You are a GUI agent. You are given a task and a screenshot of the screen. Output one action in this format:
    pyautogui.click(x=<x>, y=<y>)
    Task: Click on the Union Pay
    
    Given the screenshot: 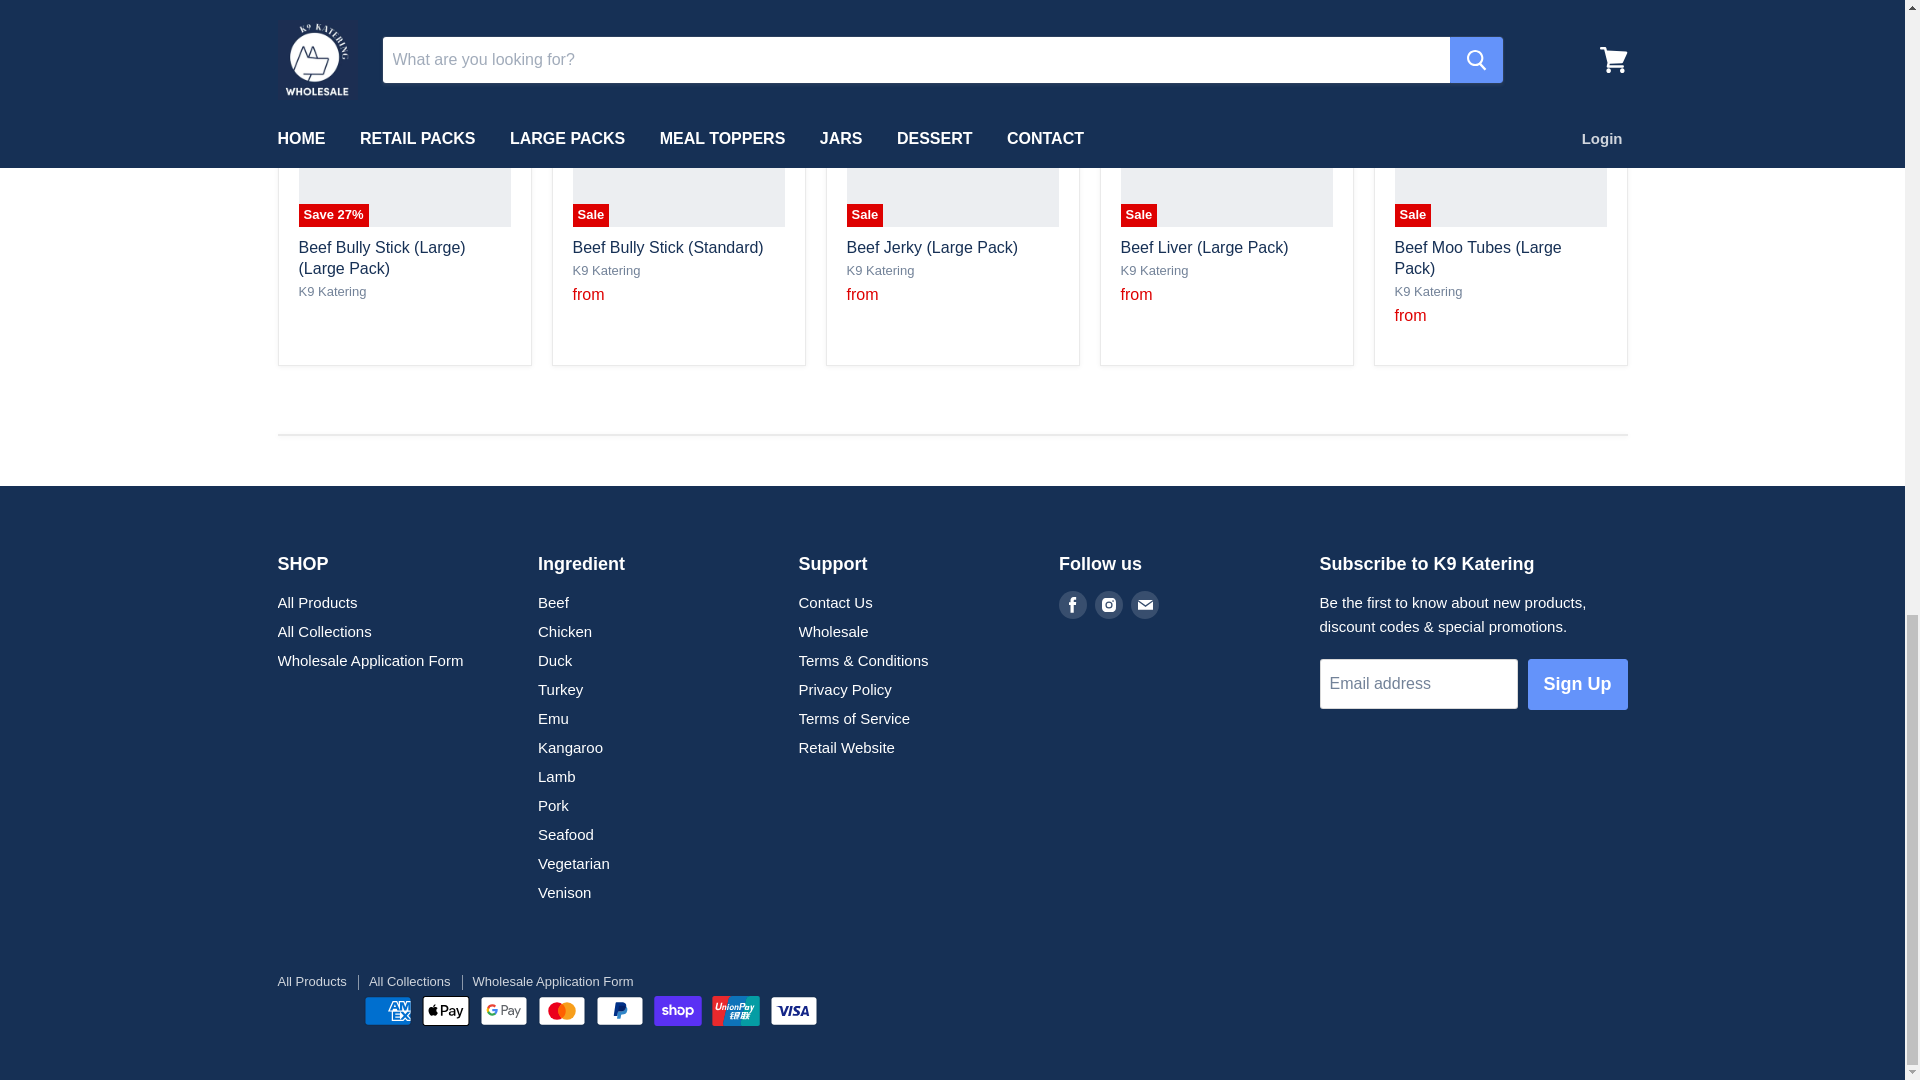 What is the action you would take?
    pyautogui.click(x=736, y=1010)
    